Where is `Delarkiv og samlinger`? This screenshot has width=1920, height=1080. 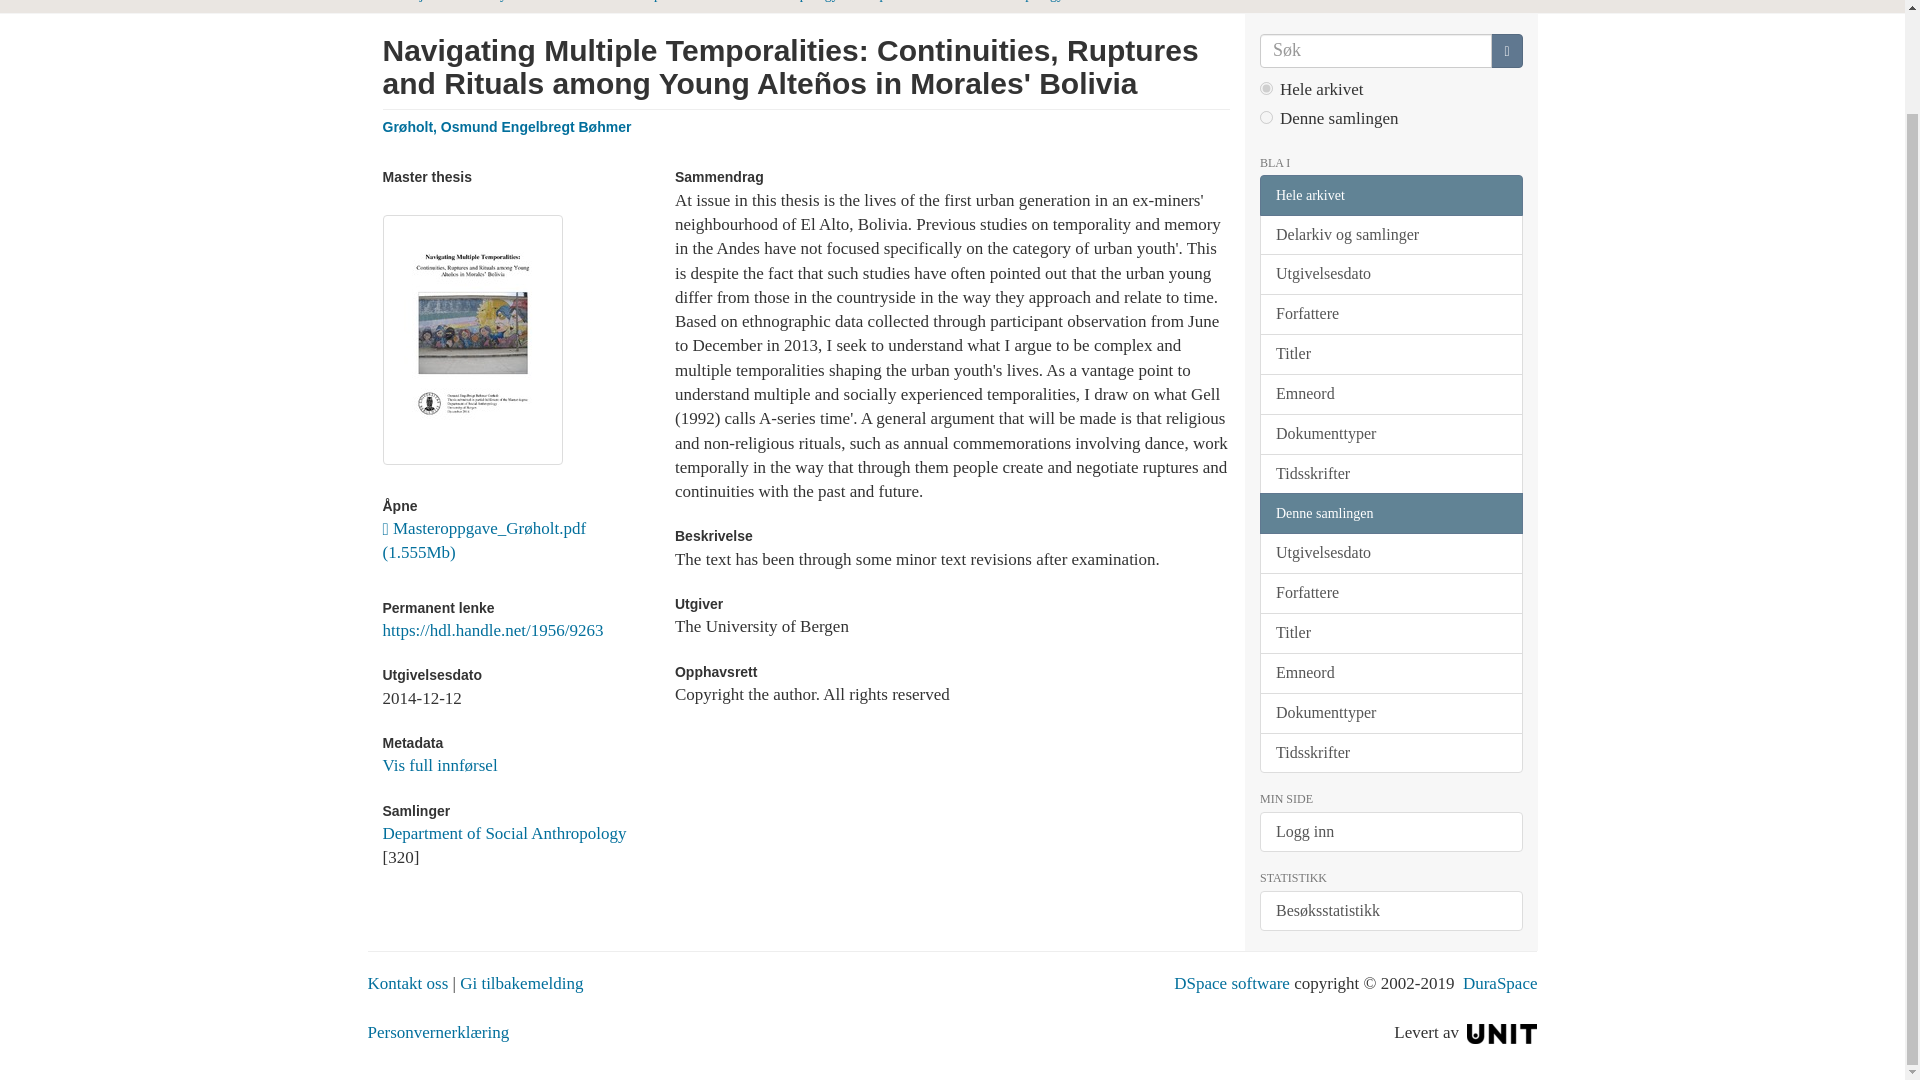 Delarkiv og samlinger is located at coordinates (1390, 234).